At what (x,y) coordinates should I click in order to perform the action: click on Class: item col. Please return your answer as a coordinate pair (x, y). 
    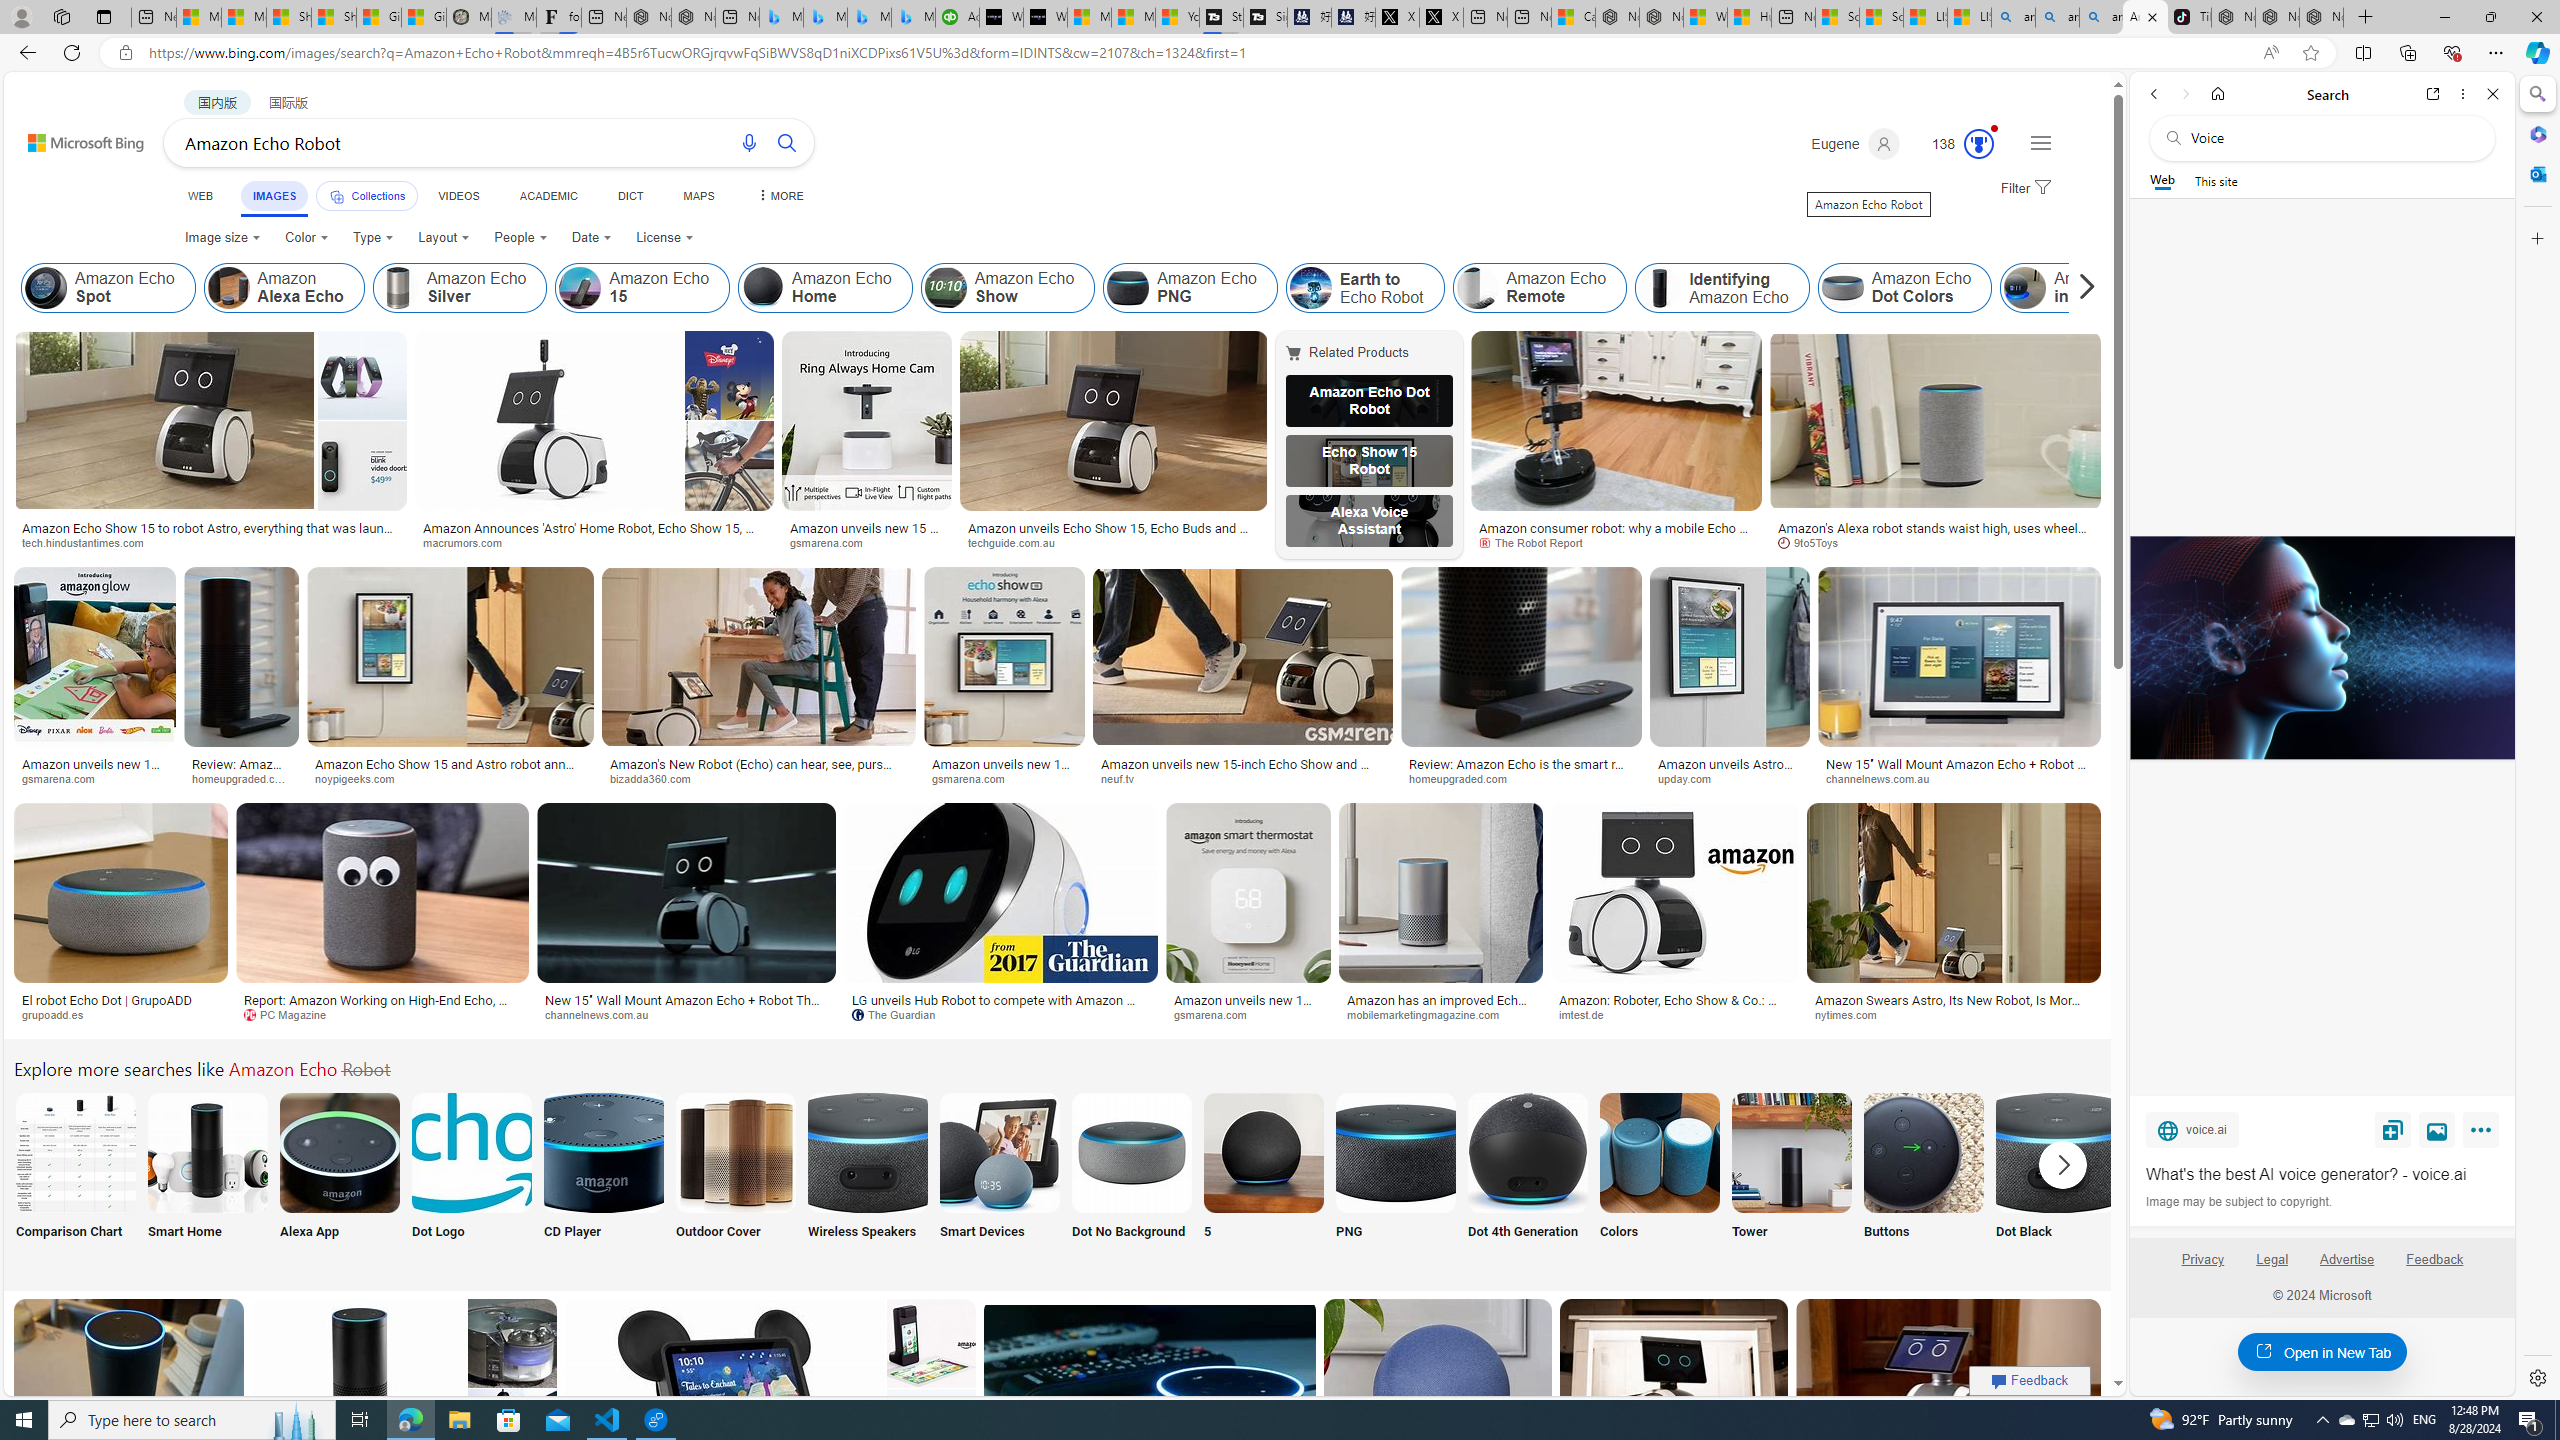
    Looking at the image, I should click on (2088, 288).